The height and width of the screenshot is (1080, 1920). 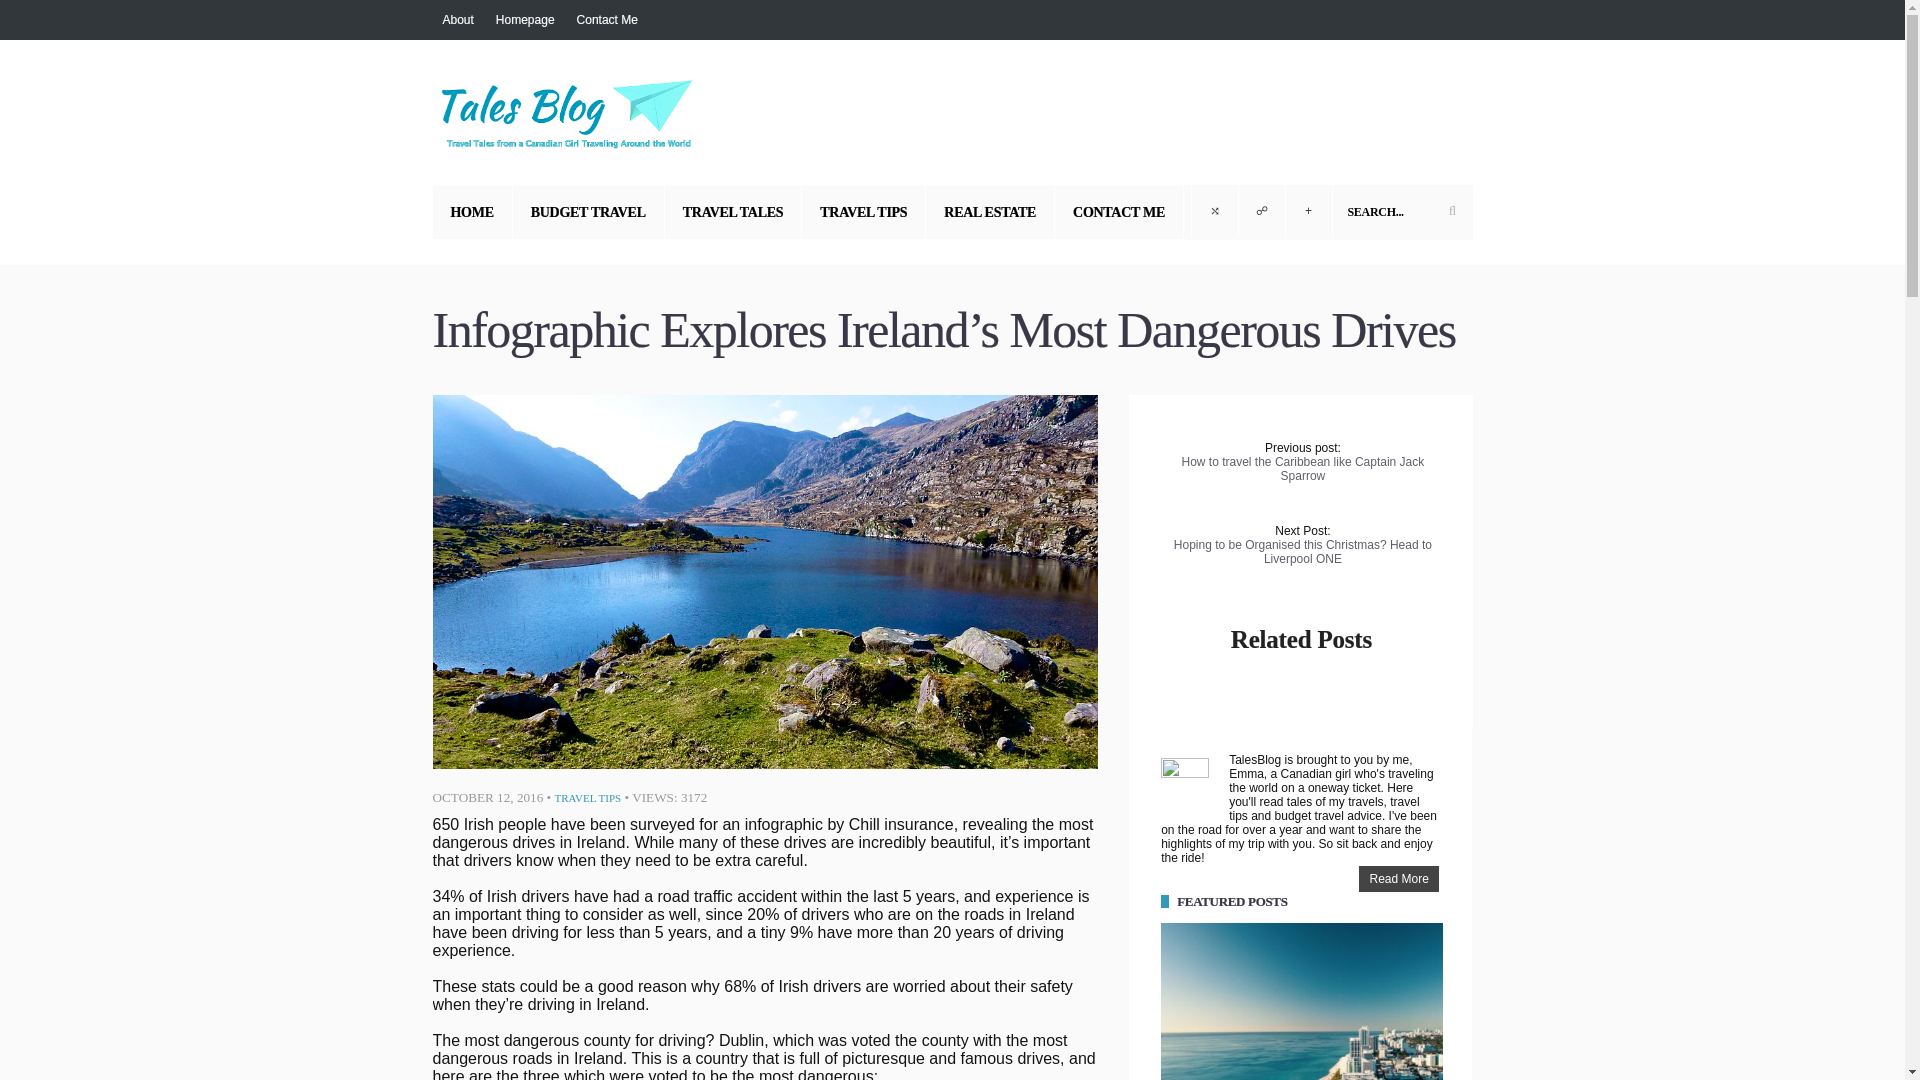 I want to click on CONTACT ME, so click(x=1119, y=212).